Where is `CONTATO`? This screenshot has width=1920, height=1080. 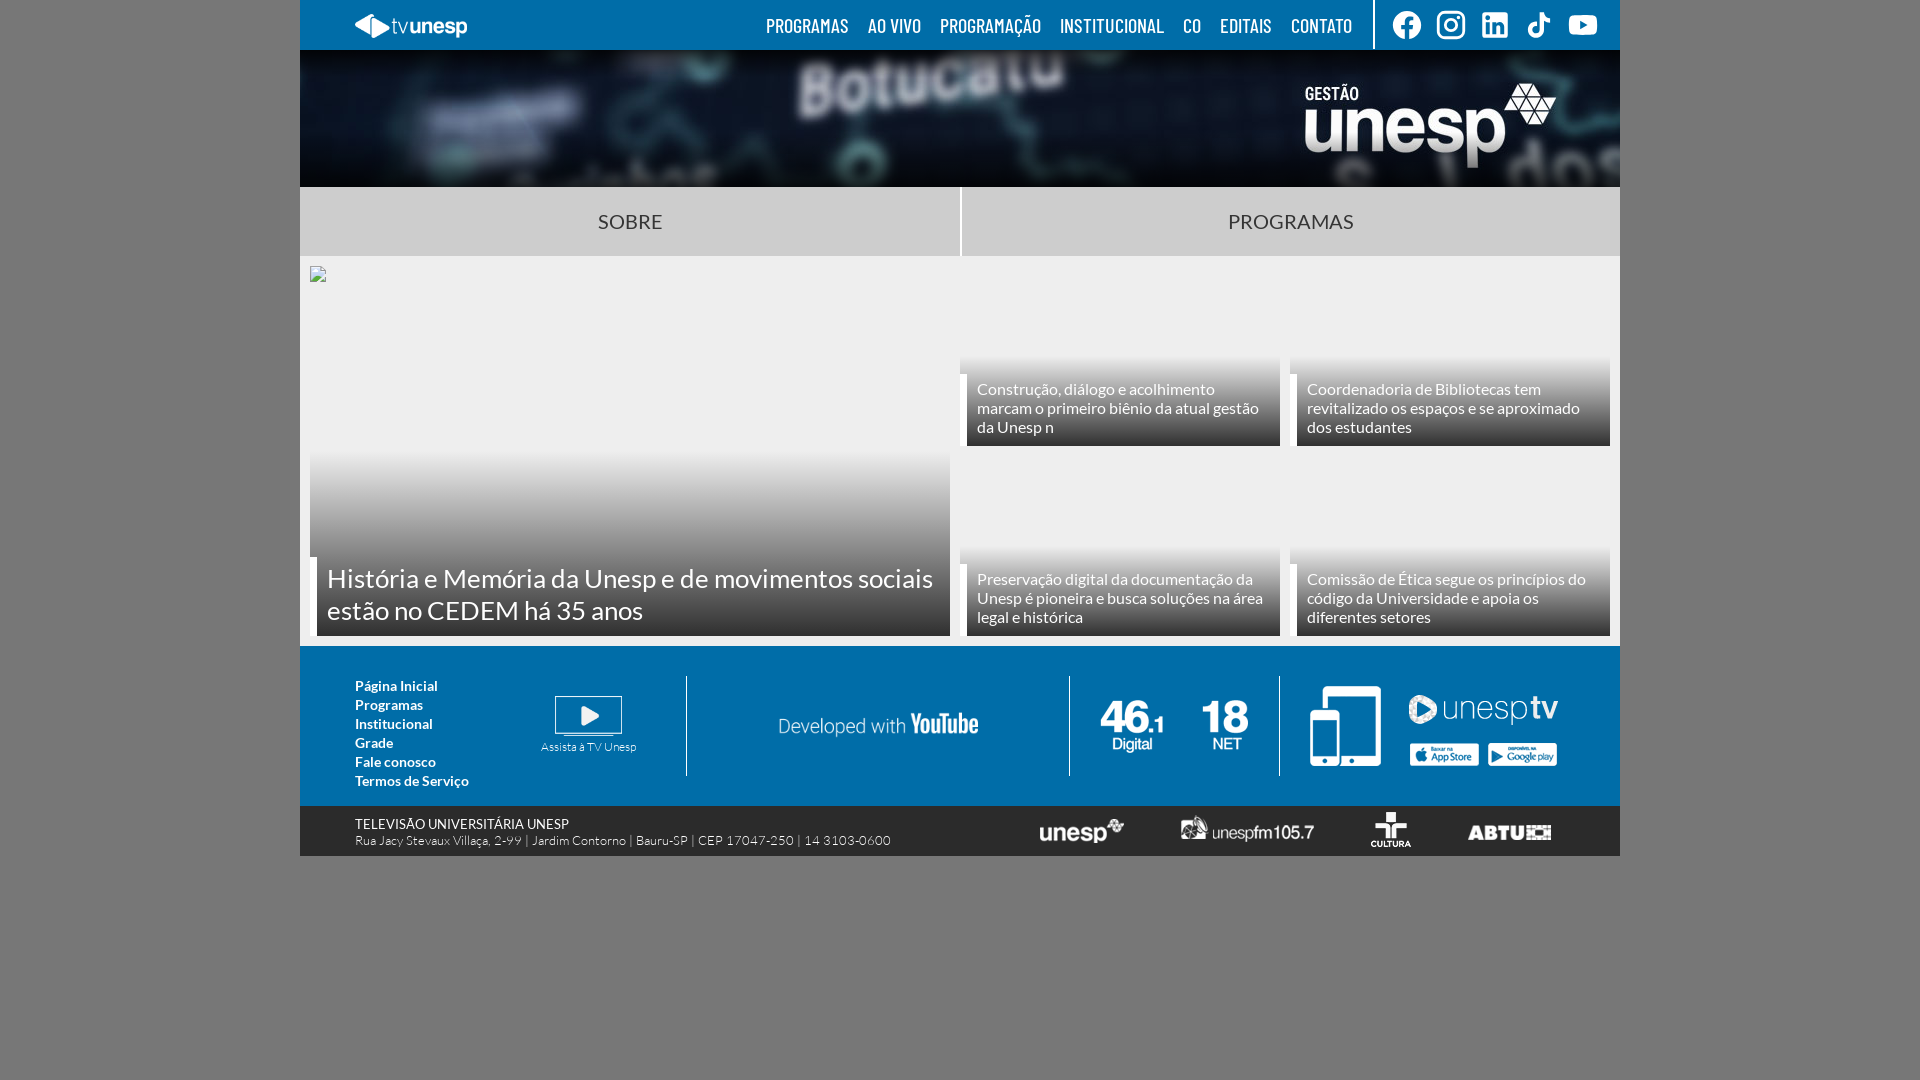
CONTATO is located at coordinates (1322, 25).